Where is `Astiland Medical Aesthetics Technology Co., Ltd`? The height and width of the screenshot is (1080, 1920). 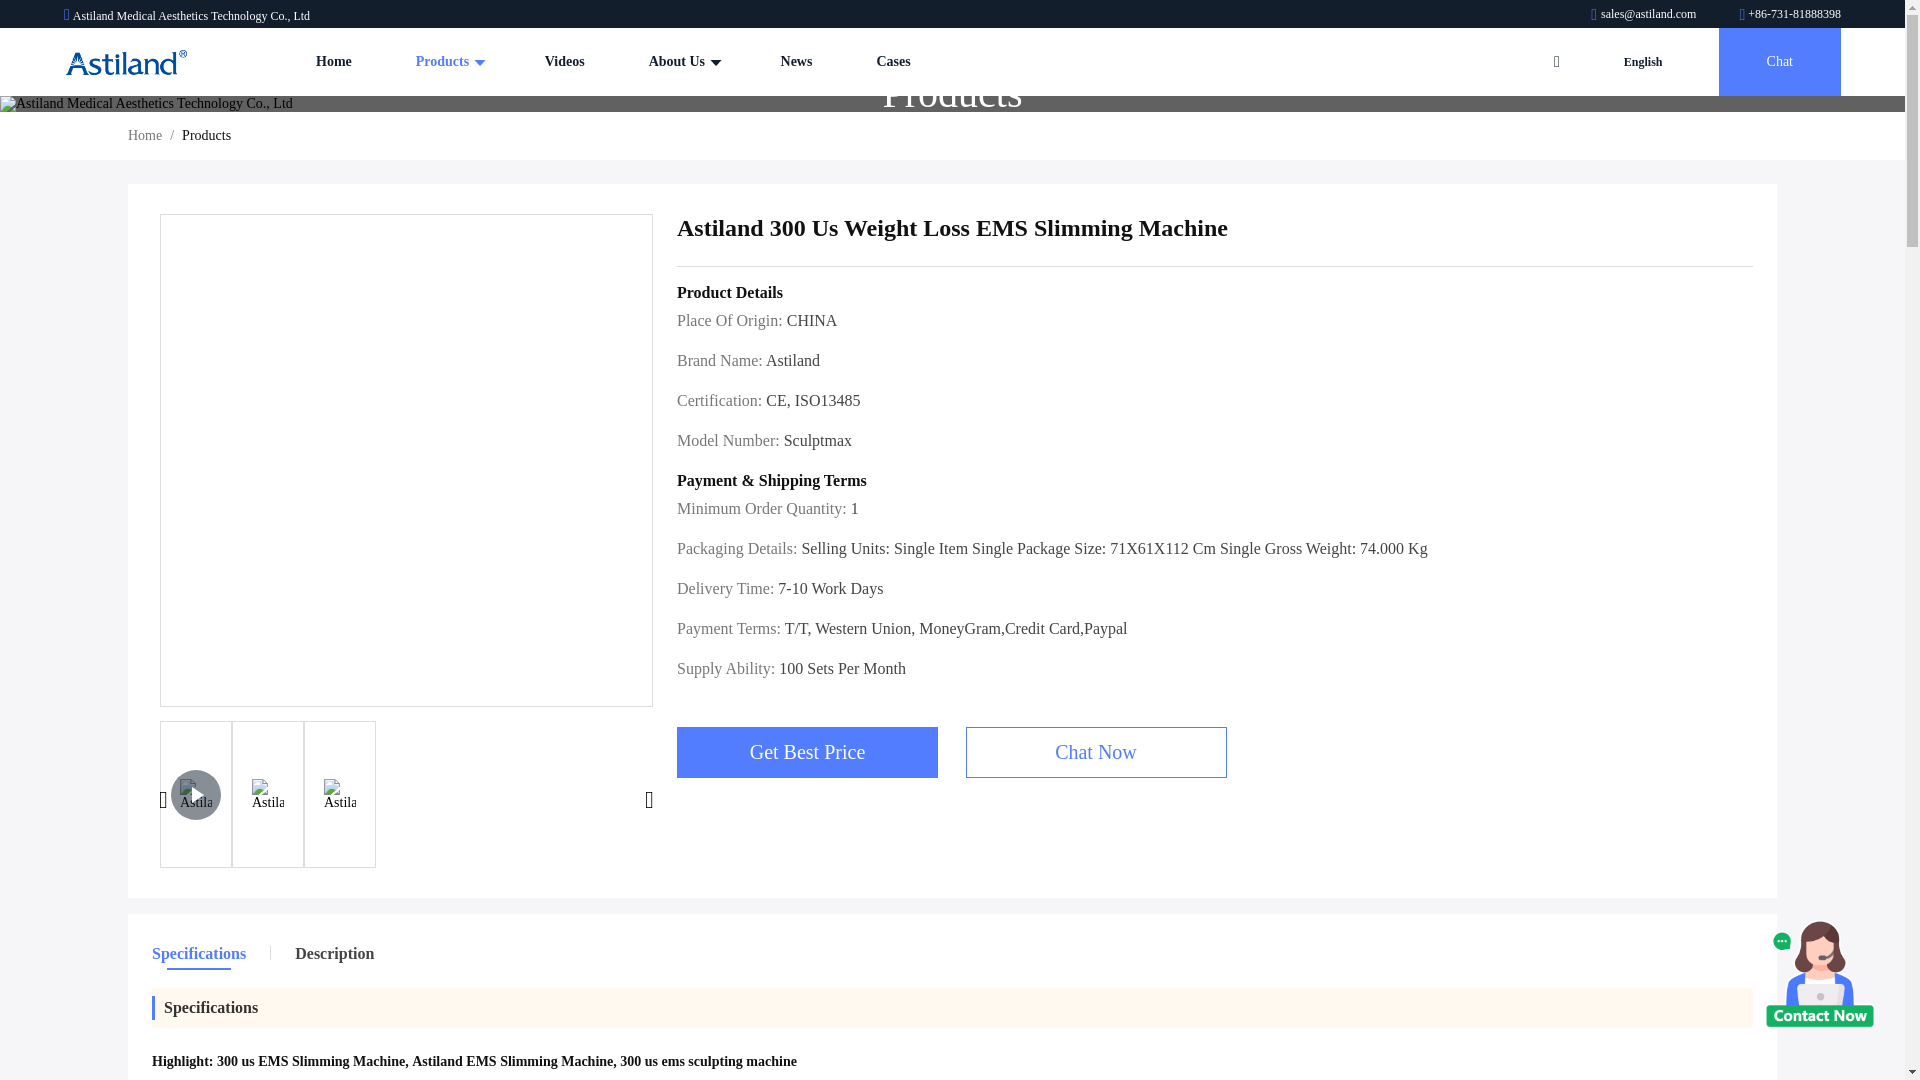
Astiland Medical Aesthetics Technology Co., Ltd is located at coordinates (126, 62).